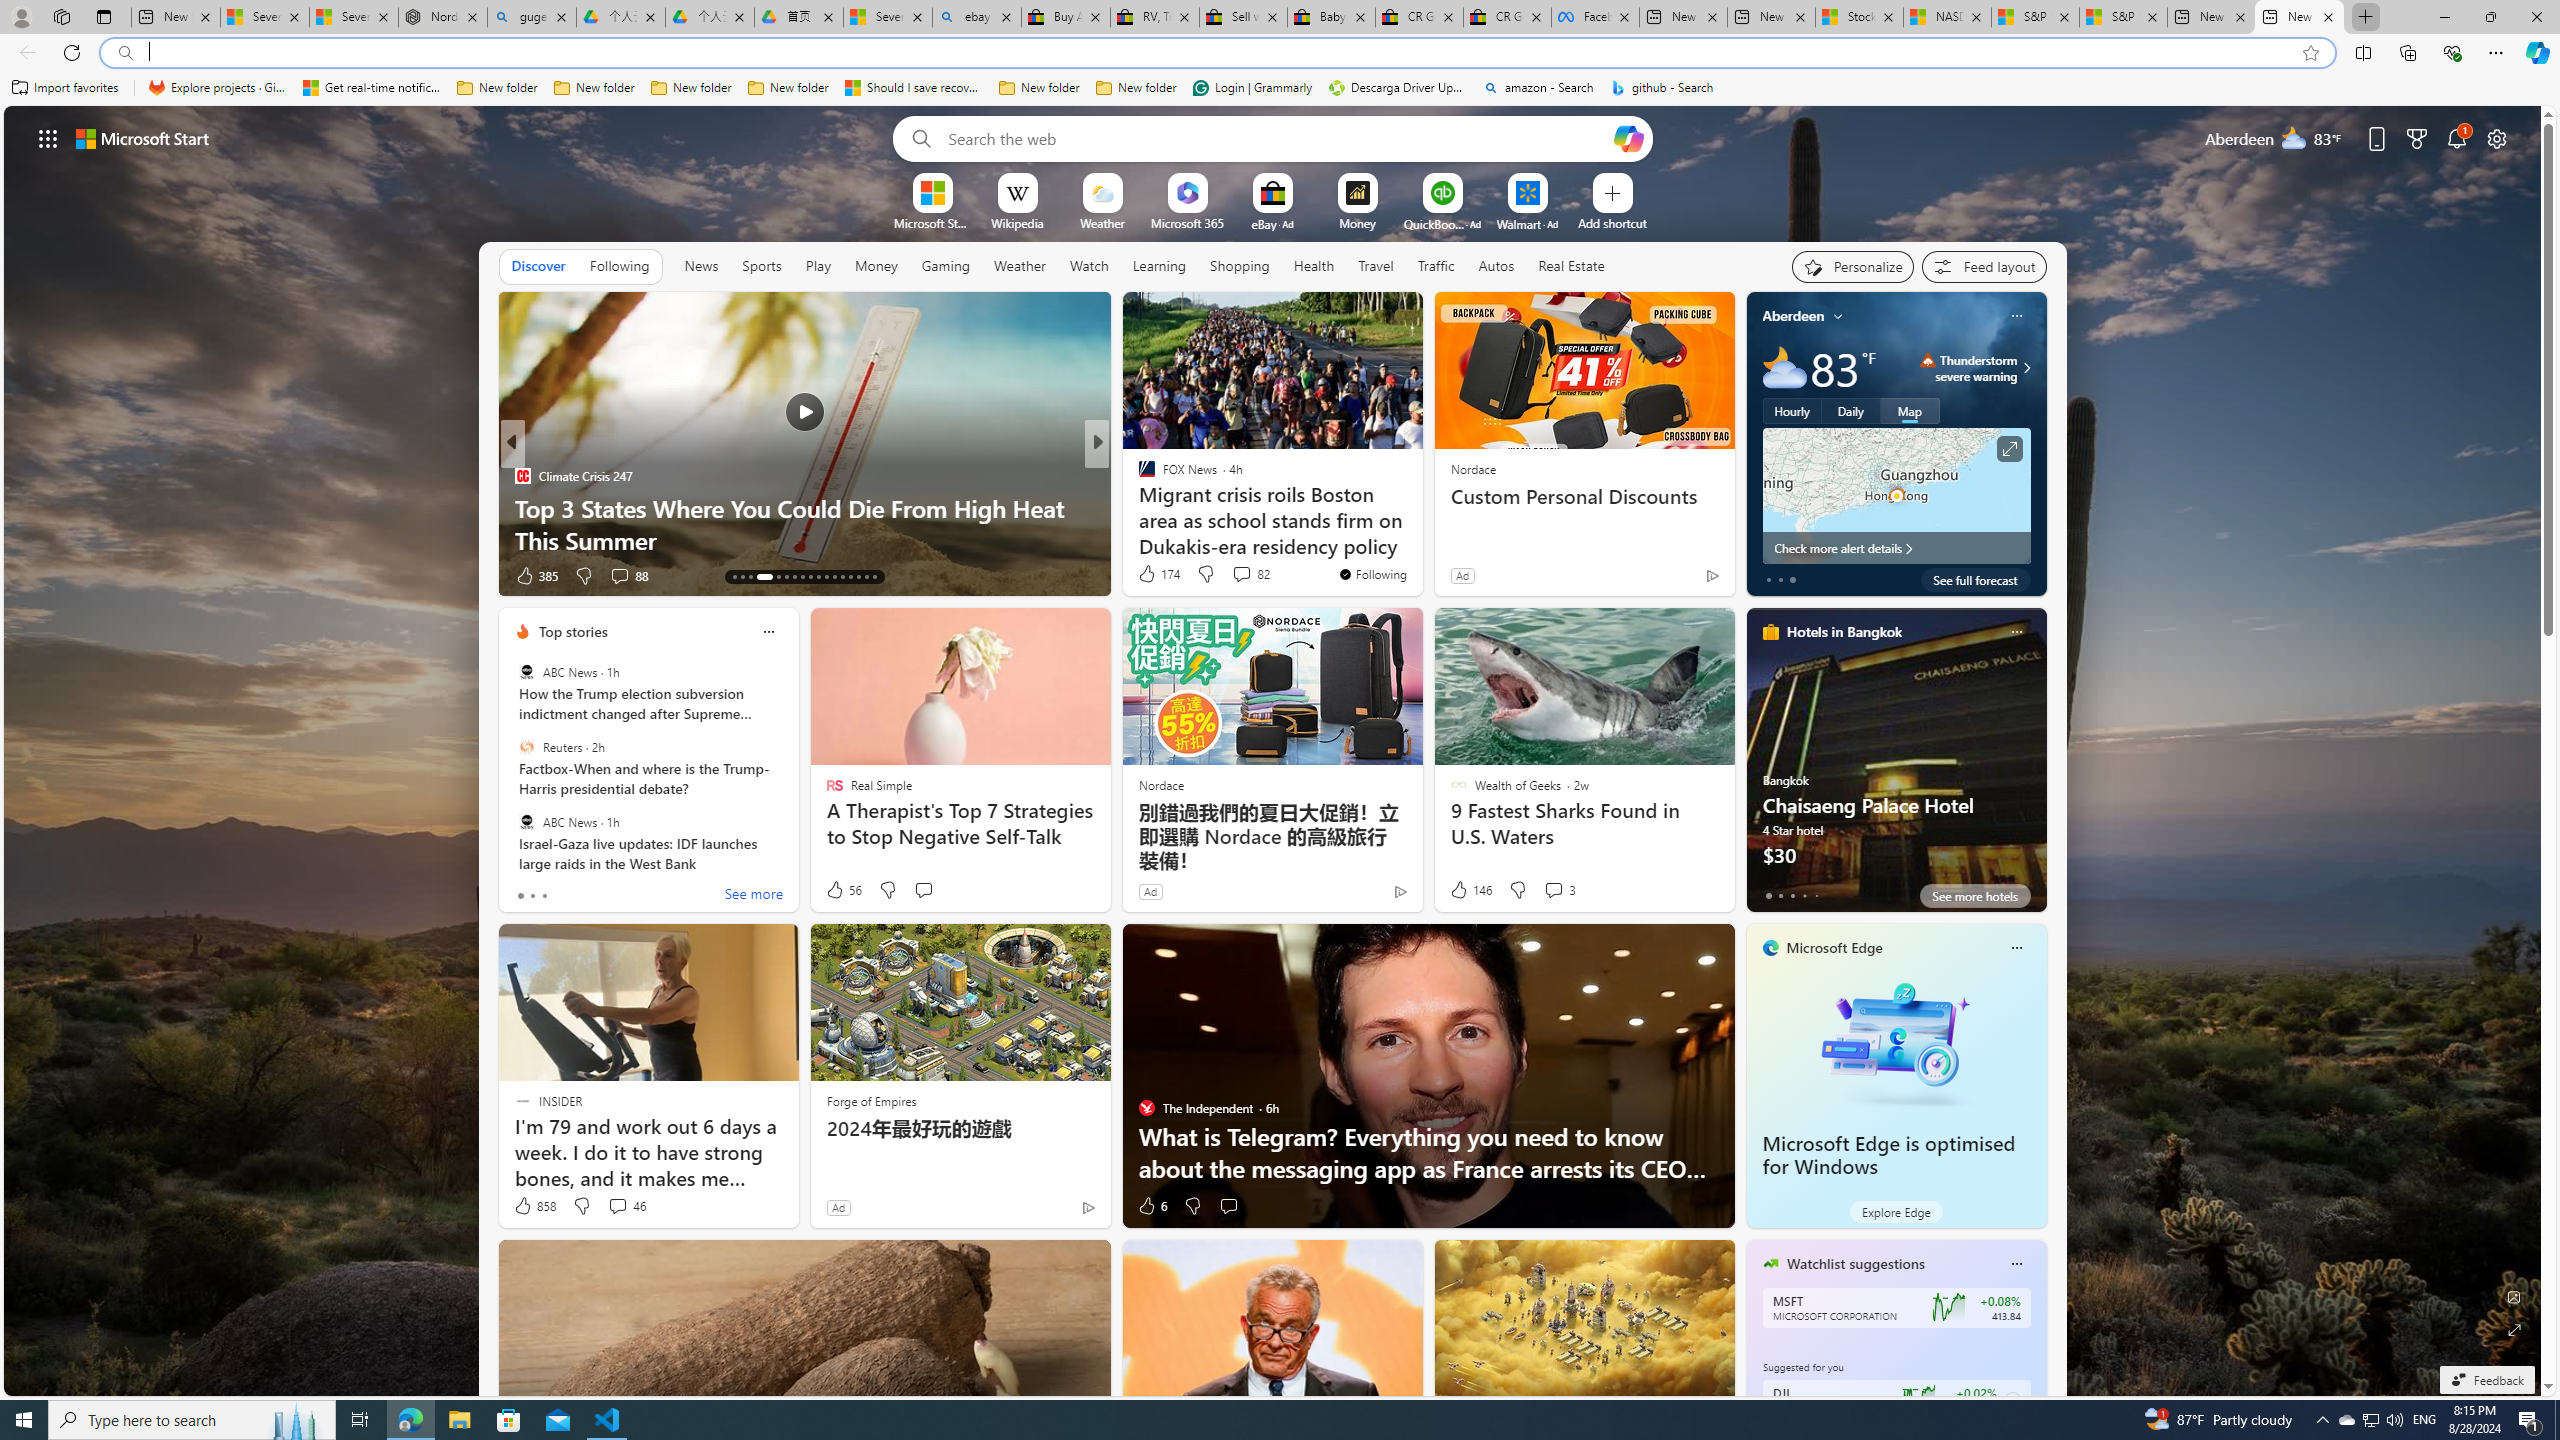 This screenshot has width=2560, height=1440. What do you see at coordinates (1188, 222) in the screenshot?
I see `Microsoft 365` at bounding box center [1188, 222].